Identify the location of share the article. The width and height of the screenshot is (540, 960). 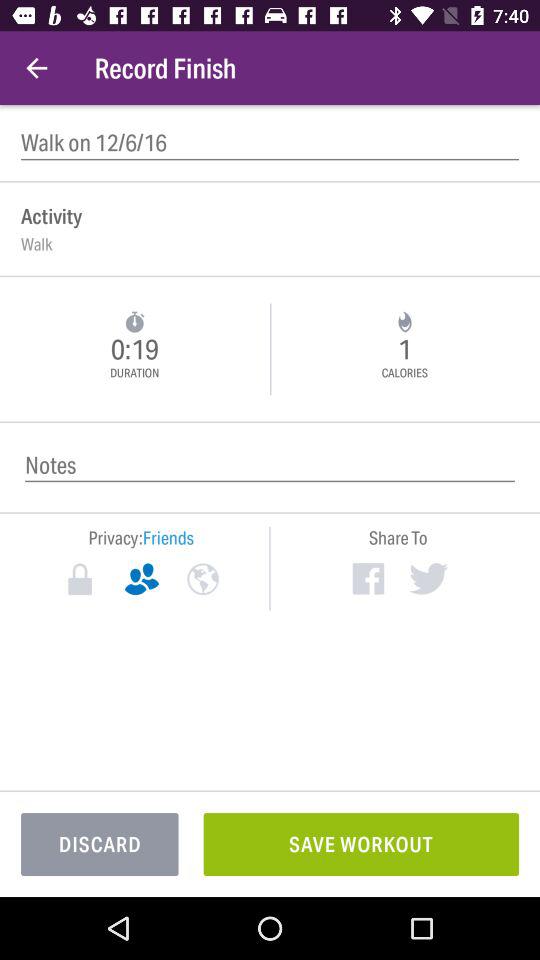
(368, 578).